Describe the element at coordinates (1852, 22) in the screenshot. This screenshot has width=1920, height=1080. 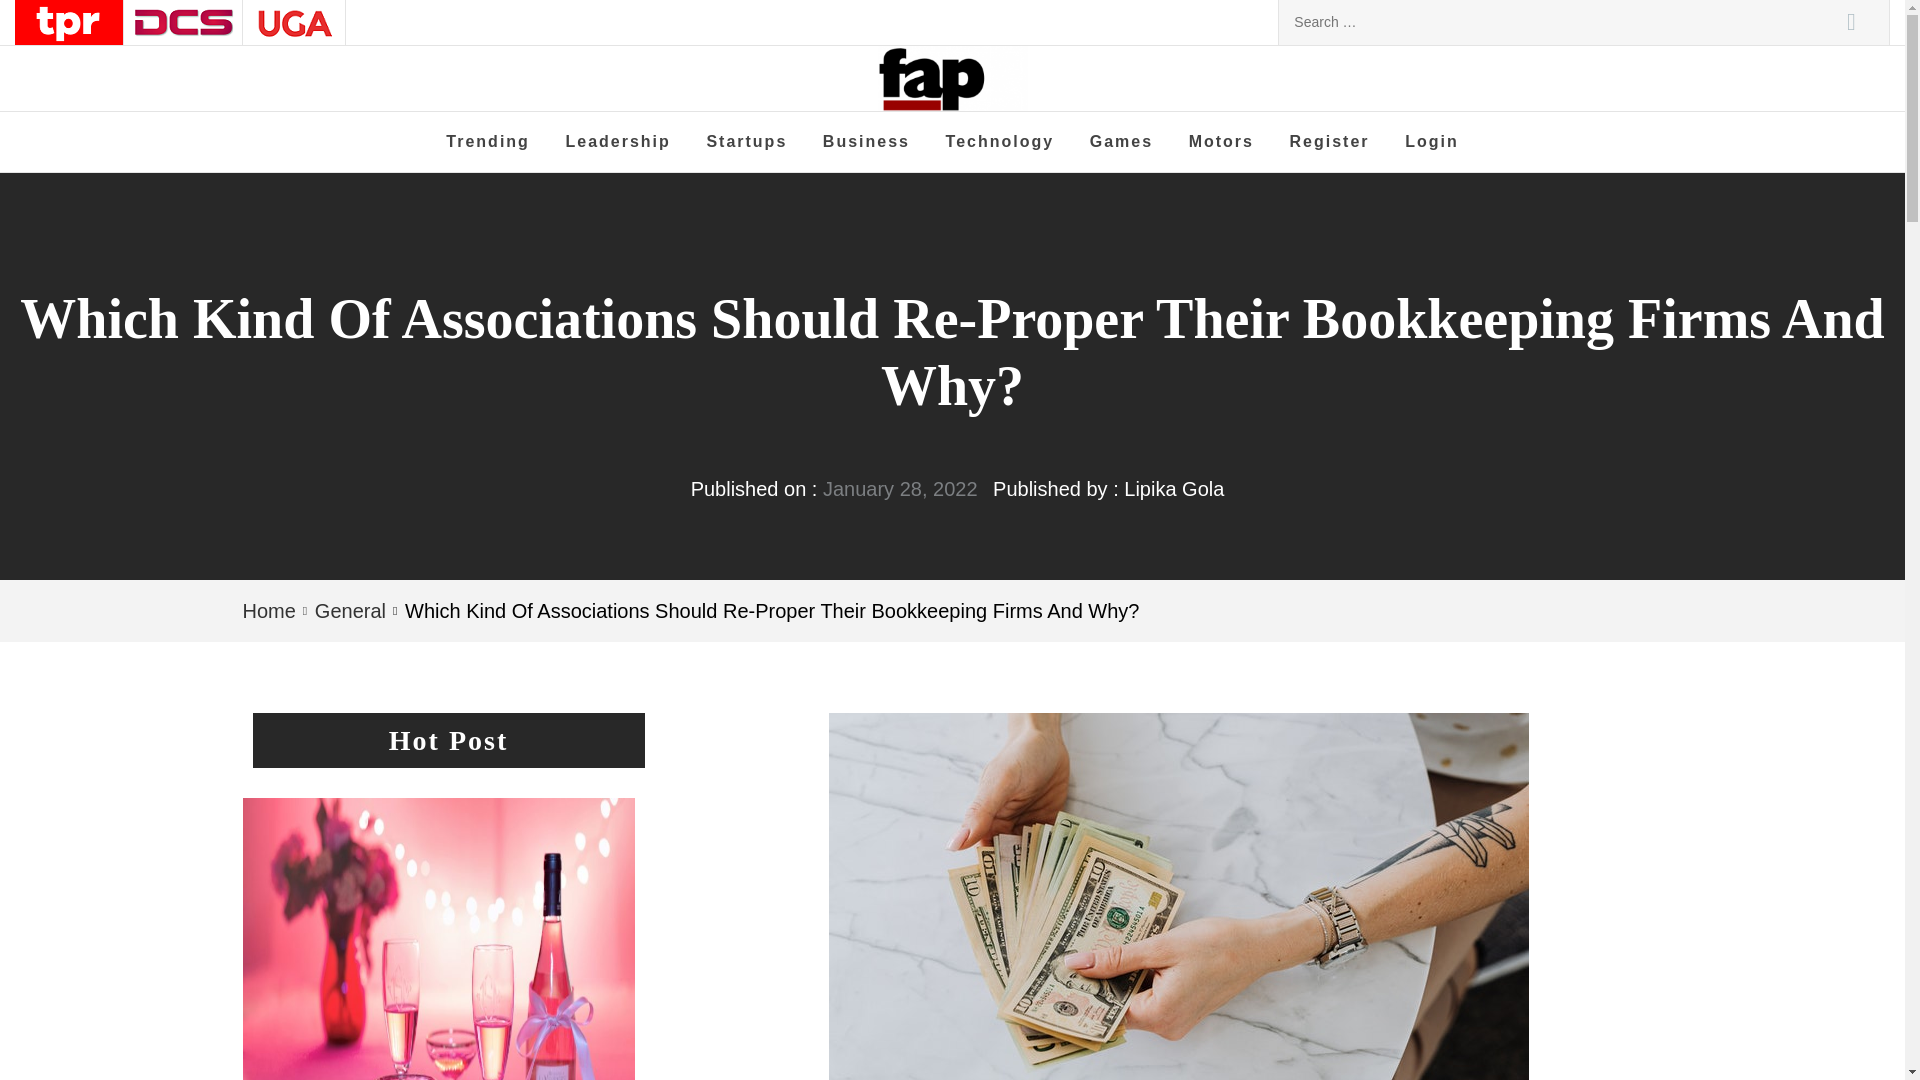
I see `Search` at that location.